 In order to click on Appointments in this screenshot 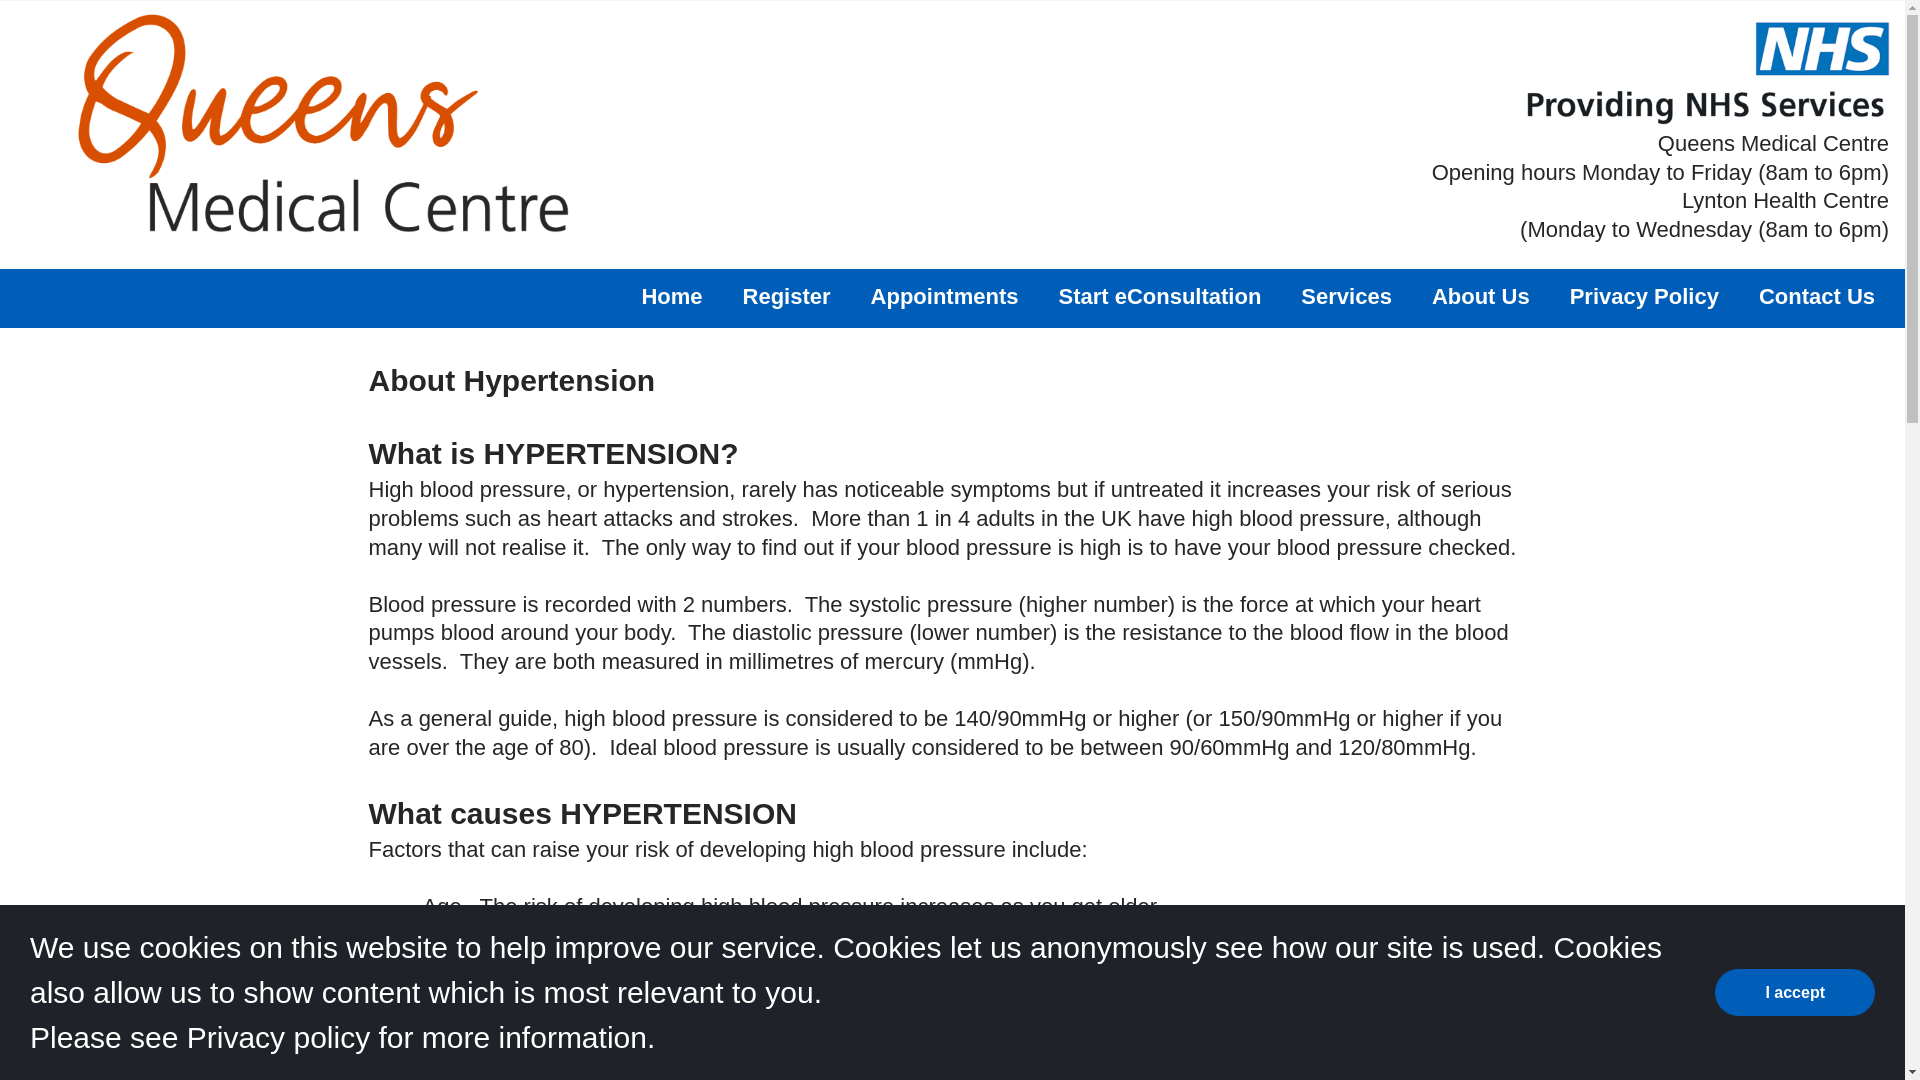, I will do `click(945, 296)`.